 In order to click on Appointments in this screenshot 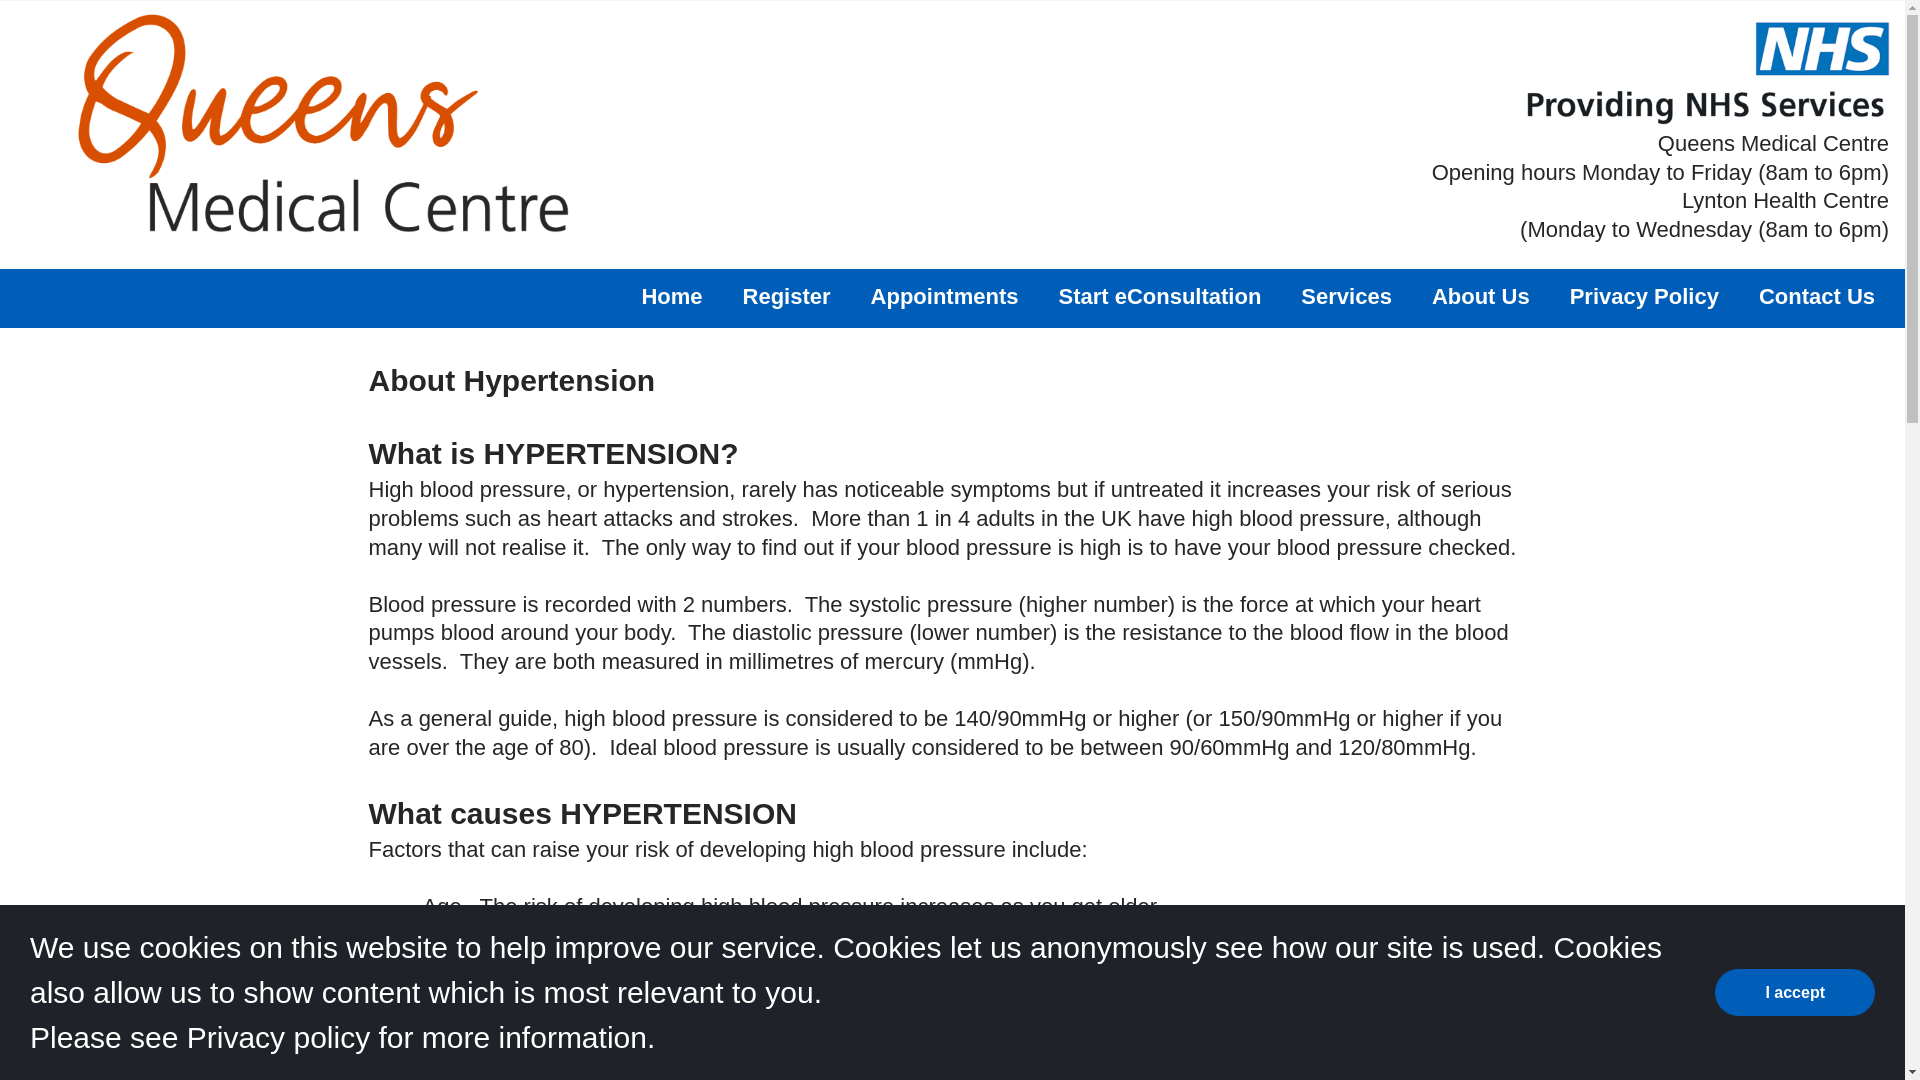, I will do `click(945, 296)`.